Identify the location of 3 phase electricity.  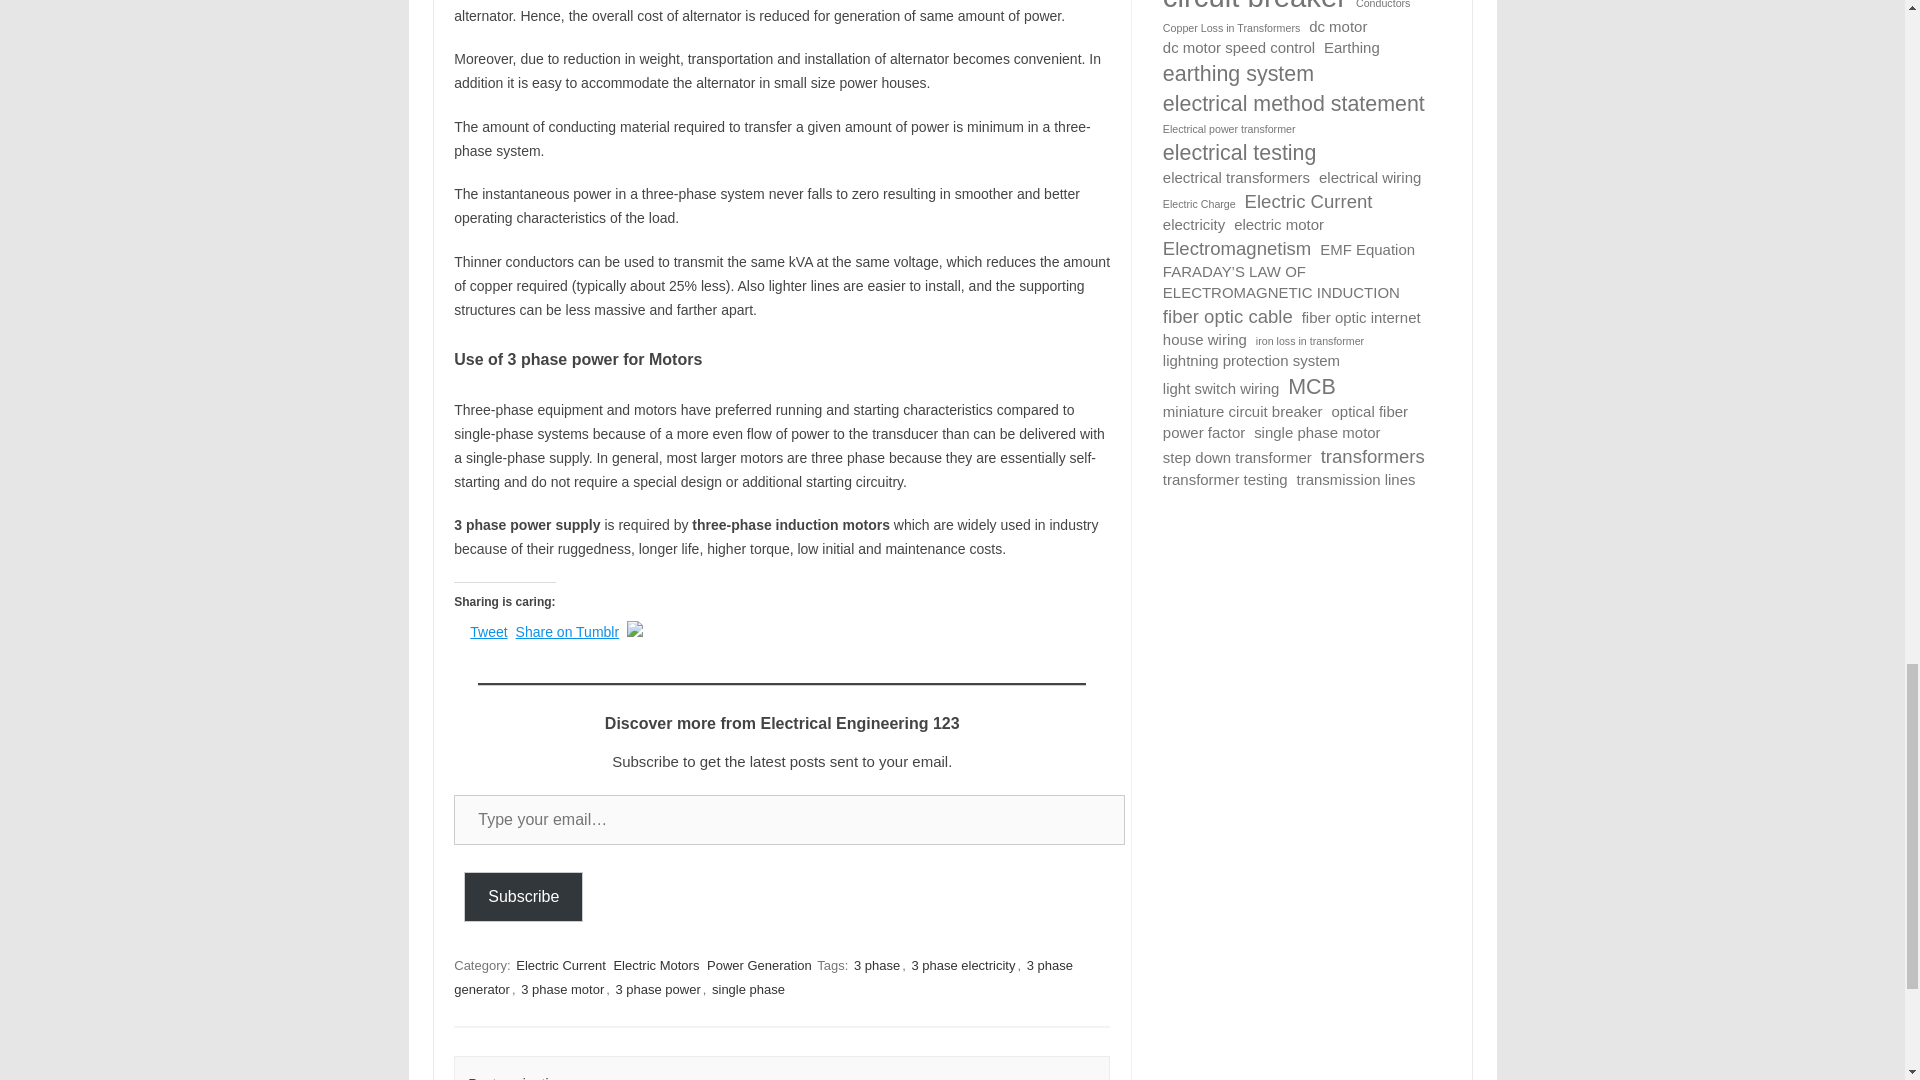
(962, 965).